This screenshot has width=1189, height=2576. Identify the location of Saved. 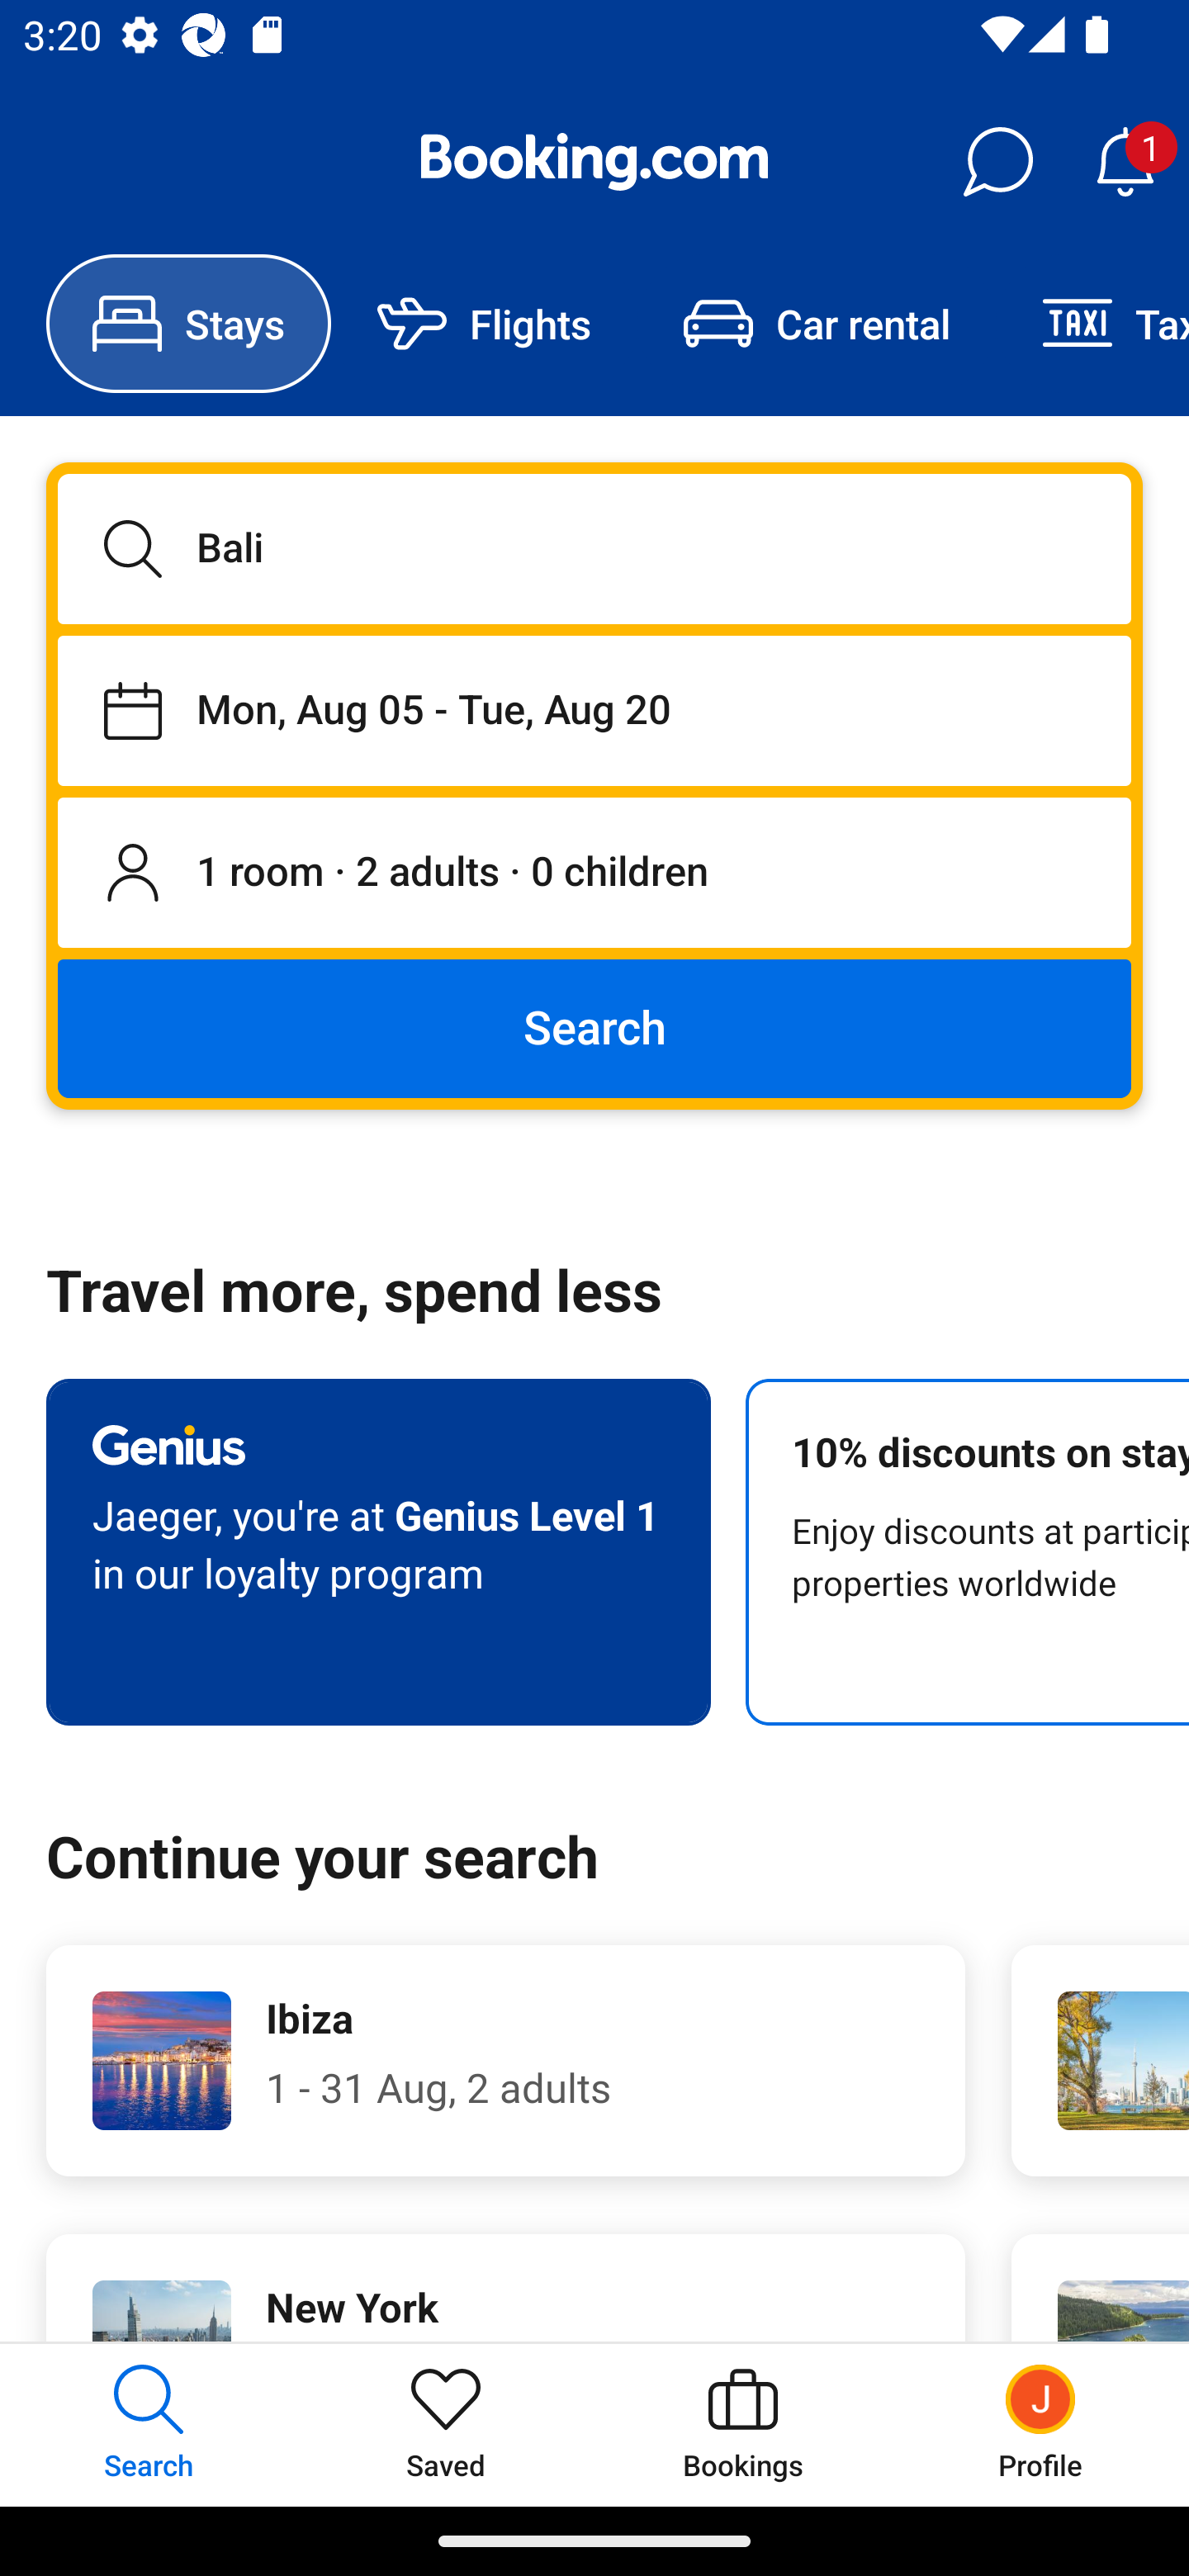
(446, 2424).